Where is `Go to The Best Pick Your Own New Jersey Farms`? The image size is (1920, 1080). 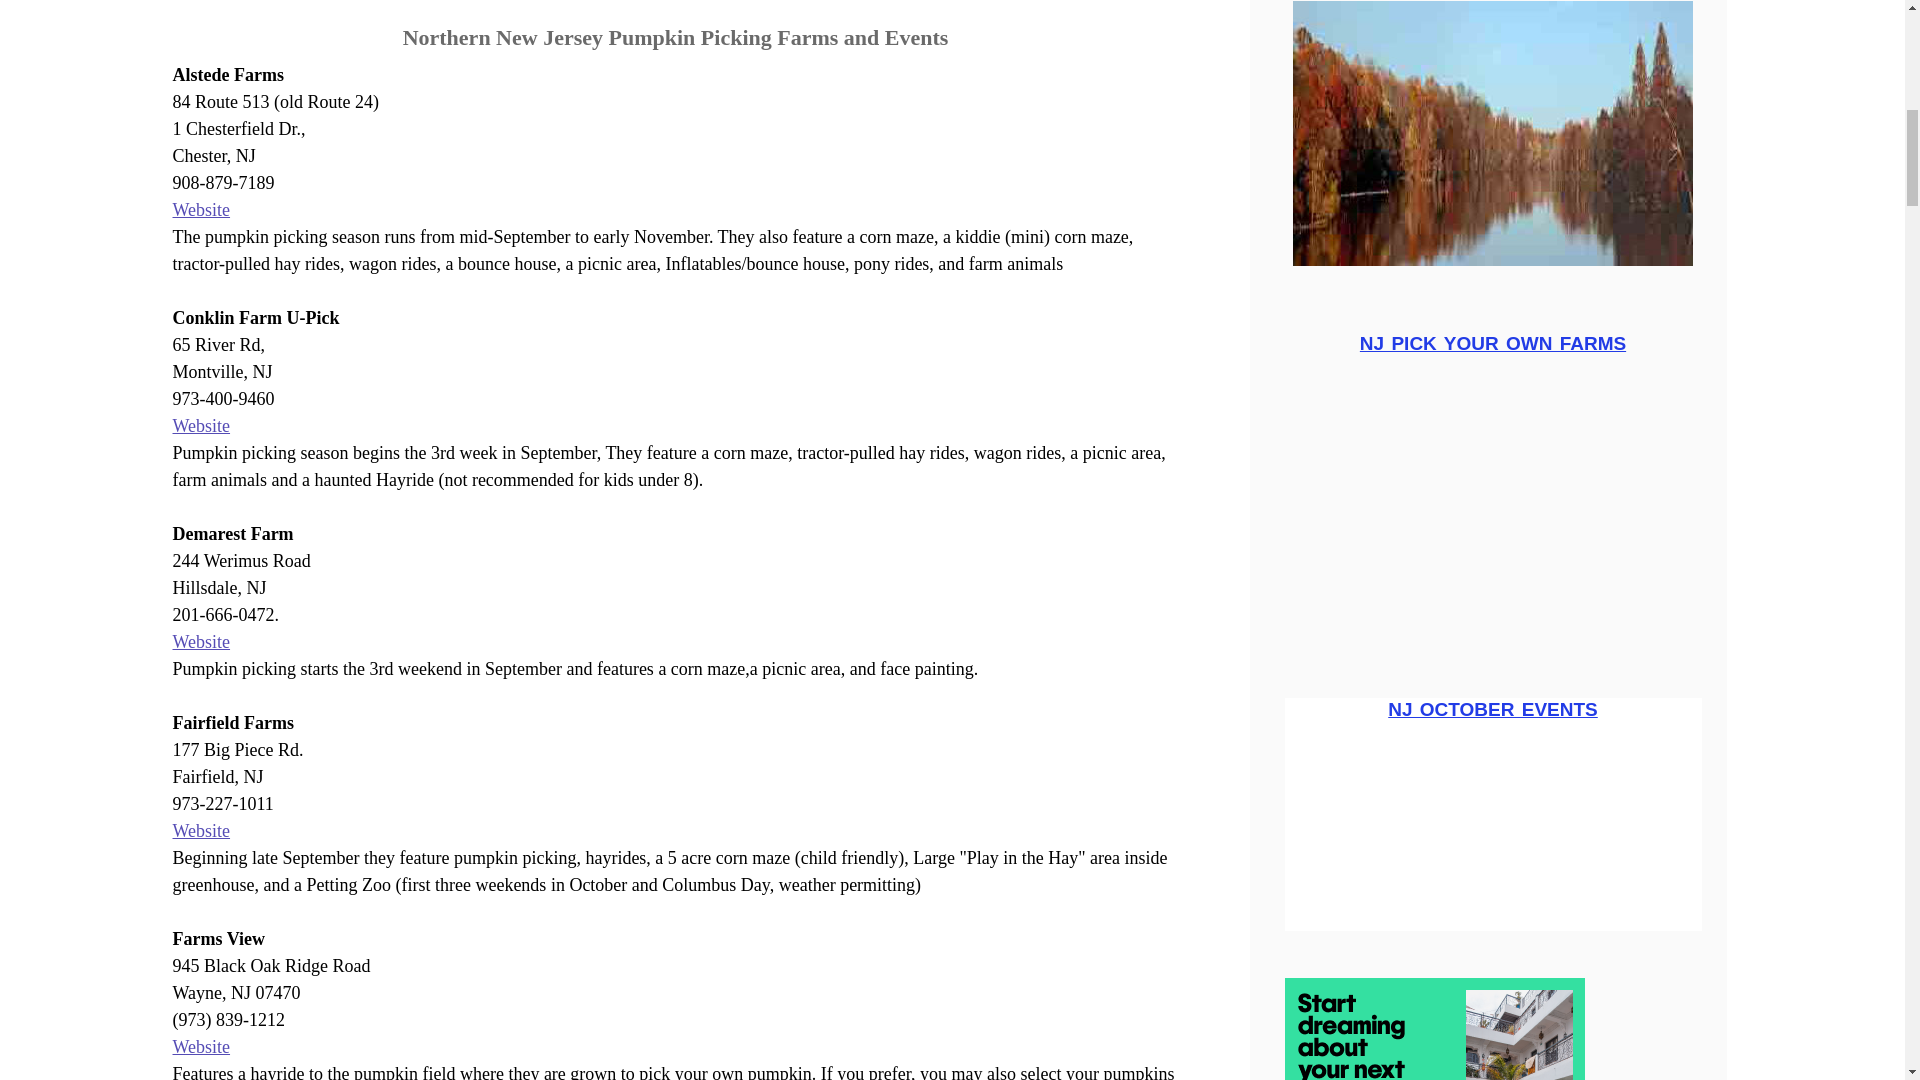
Go to The Best Pick Your Own New Jersey Farms is located at coordinates (1492, 626).